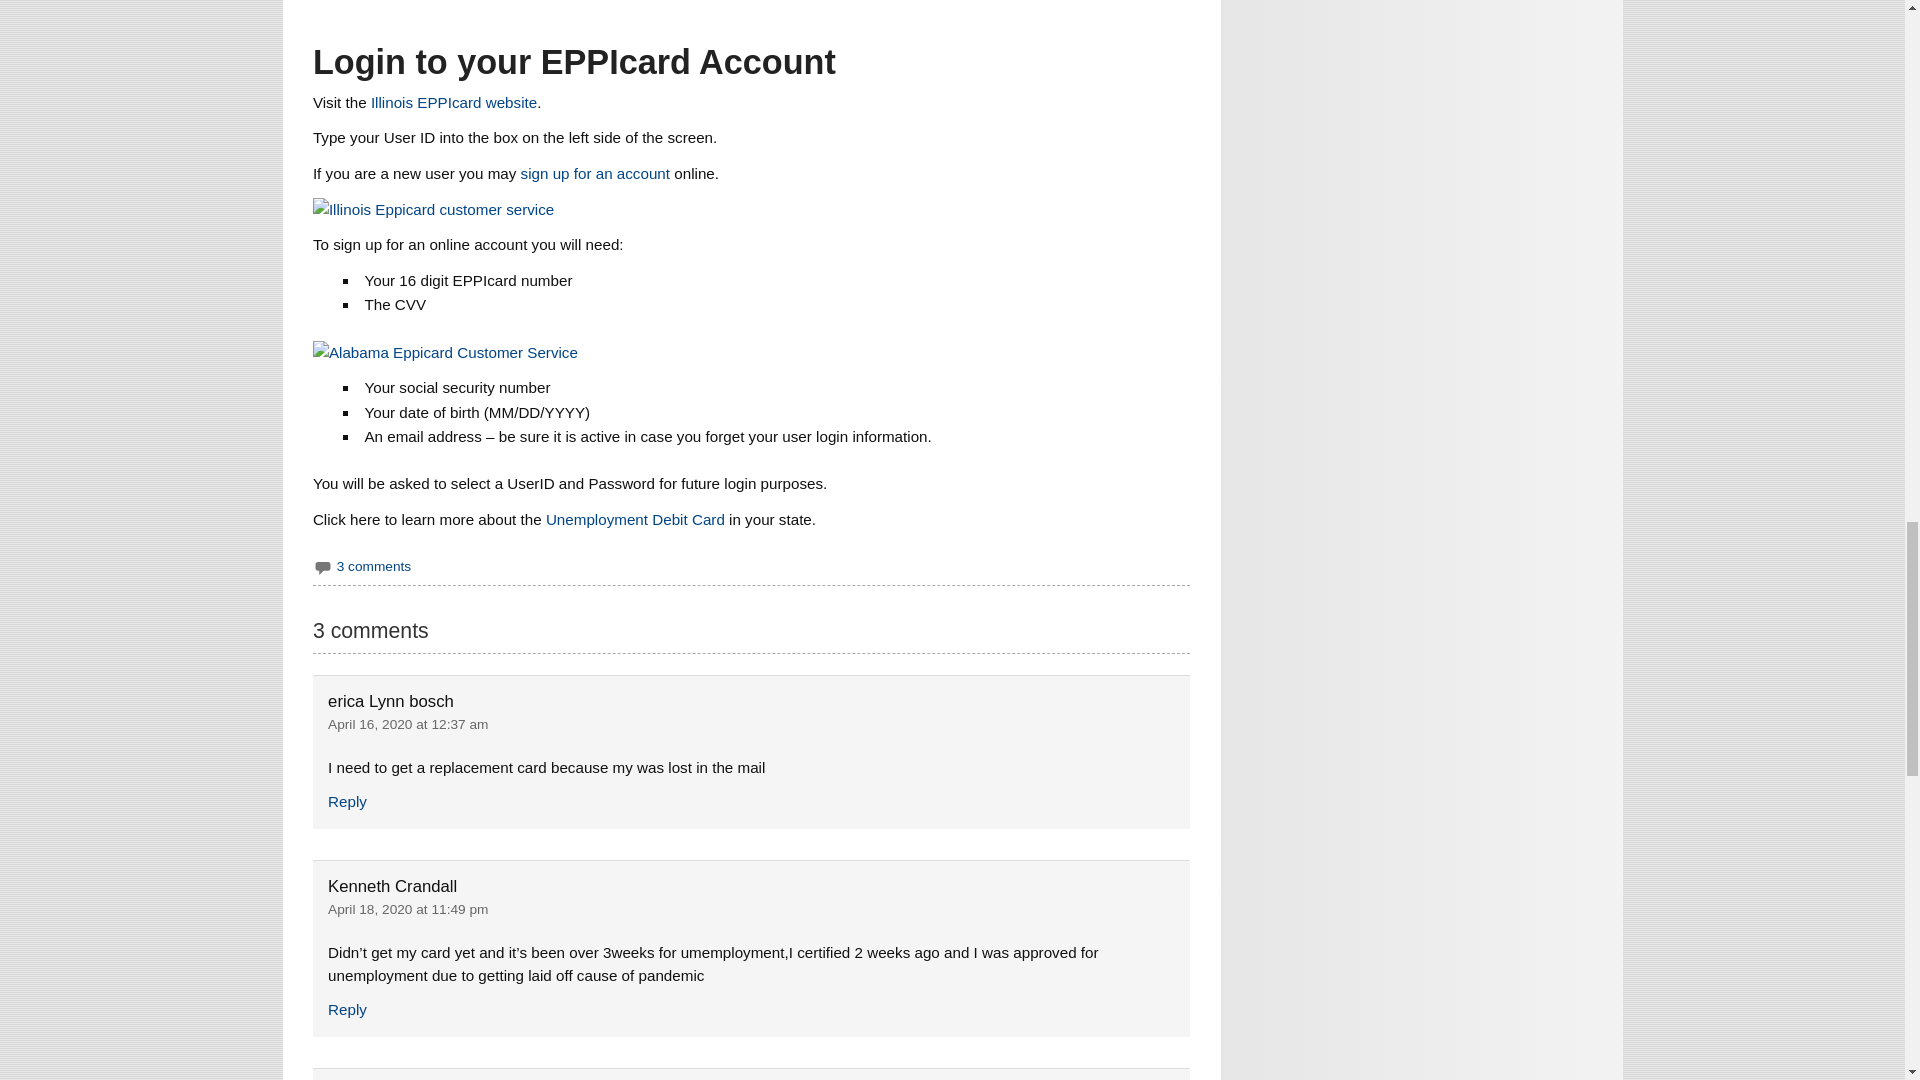  Describe the element at coordinates (347, 1010) in the screenshot. I see `Reply` at that location.